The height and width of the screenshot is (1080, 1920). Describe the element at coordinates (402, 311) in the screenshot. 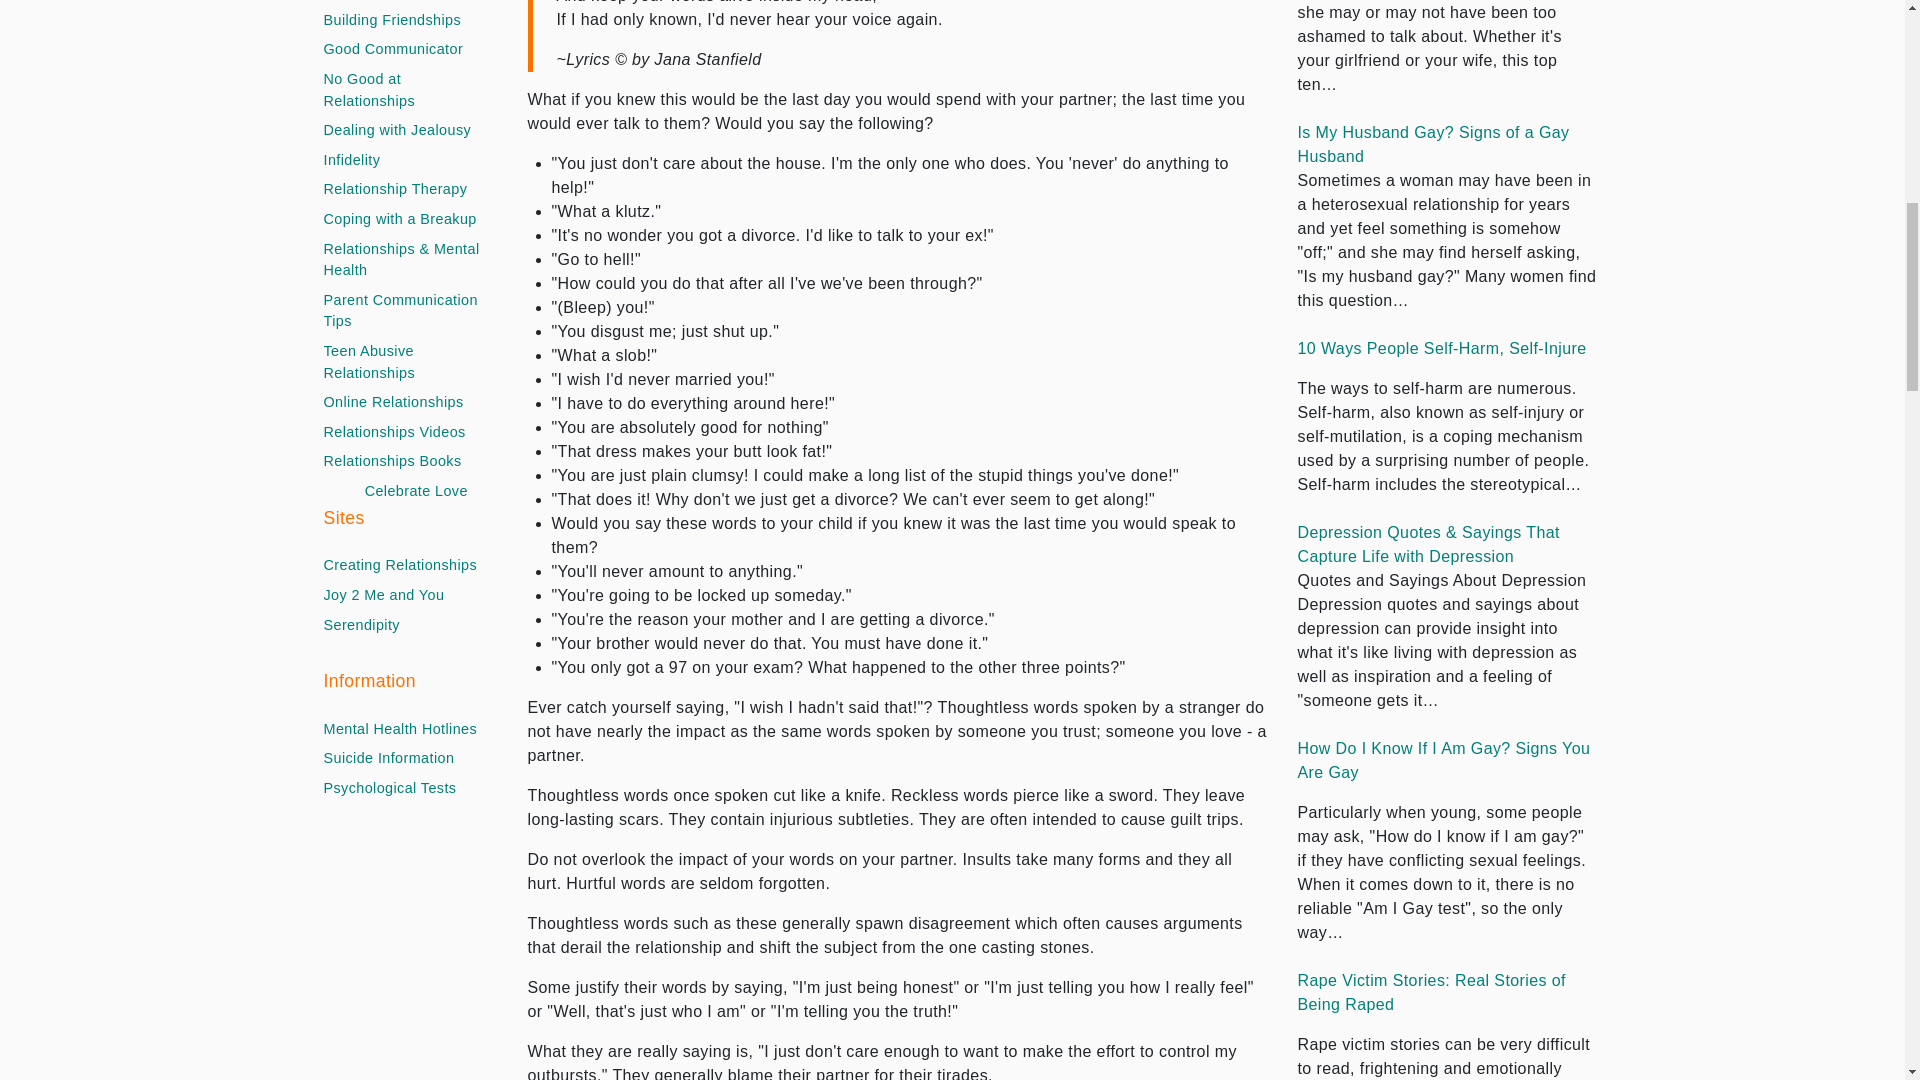

I see `Parenting: Communication Tips for Parents` at that location.